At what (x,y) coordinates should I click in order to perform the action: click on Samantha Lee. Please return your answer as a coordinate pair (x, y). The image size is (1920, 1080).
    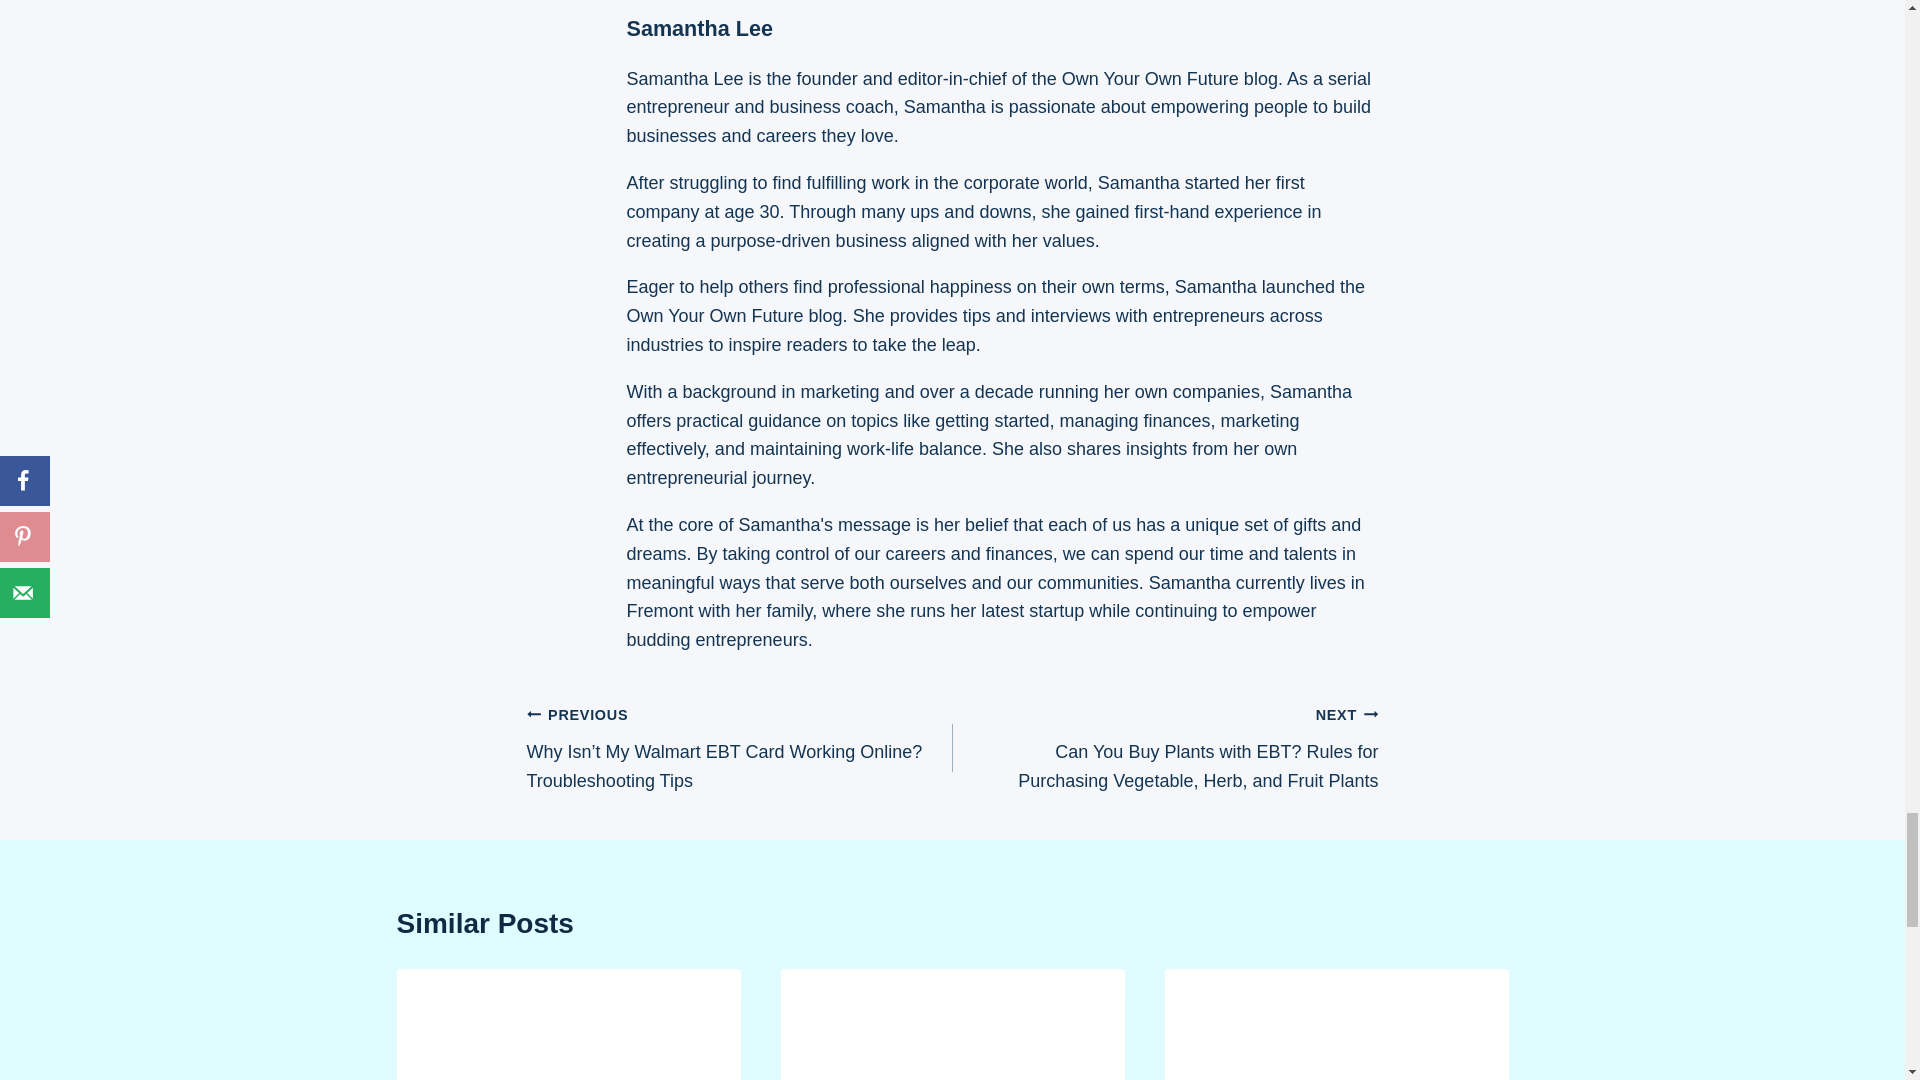
    Looking at the image, I should click on (698, 28).